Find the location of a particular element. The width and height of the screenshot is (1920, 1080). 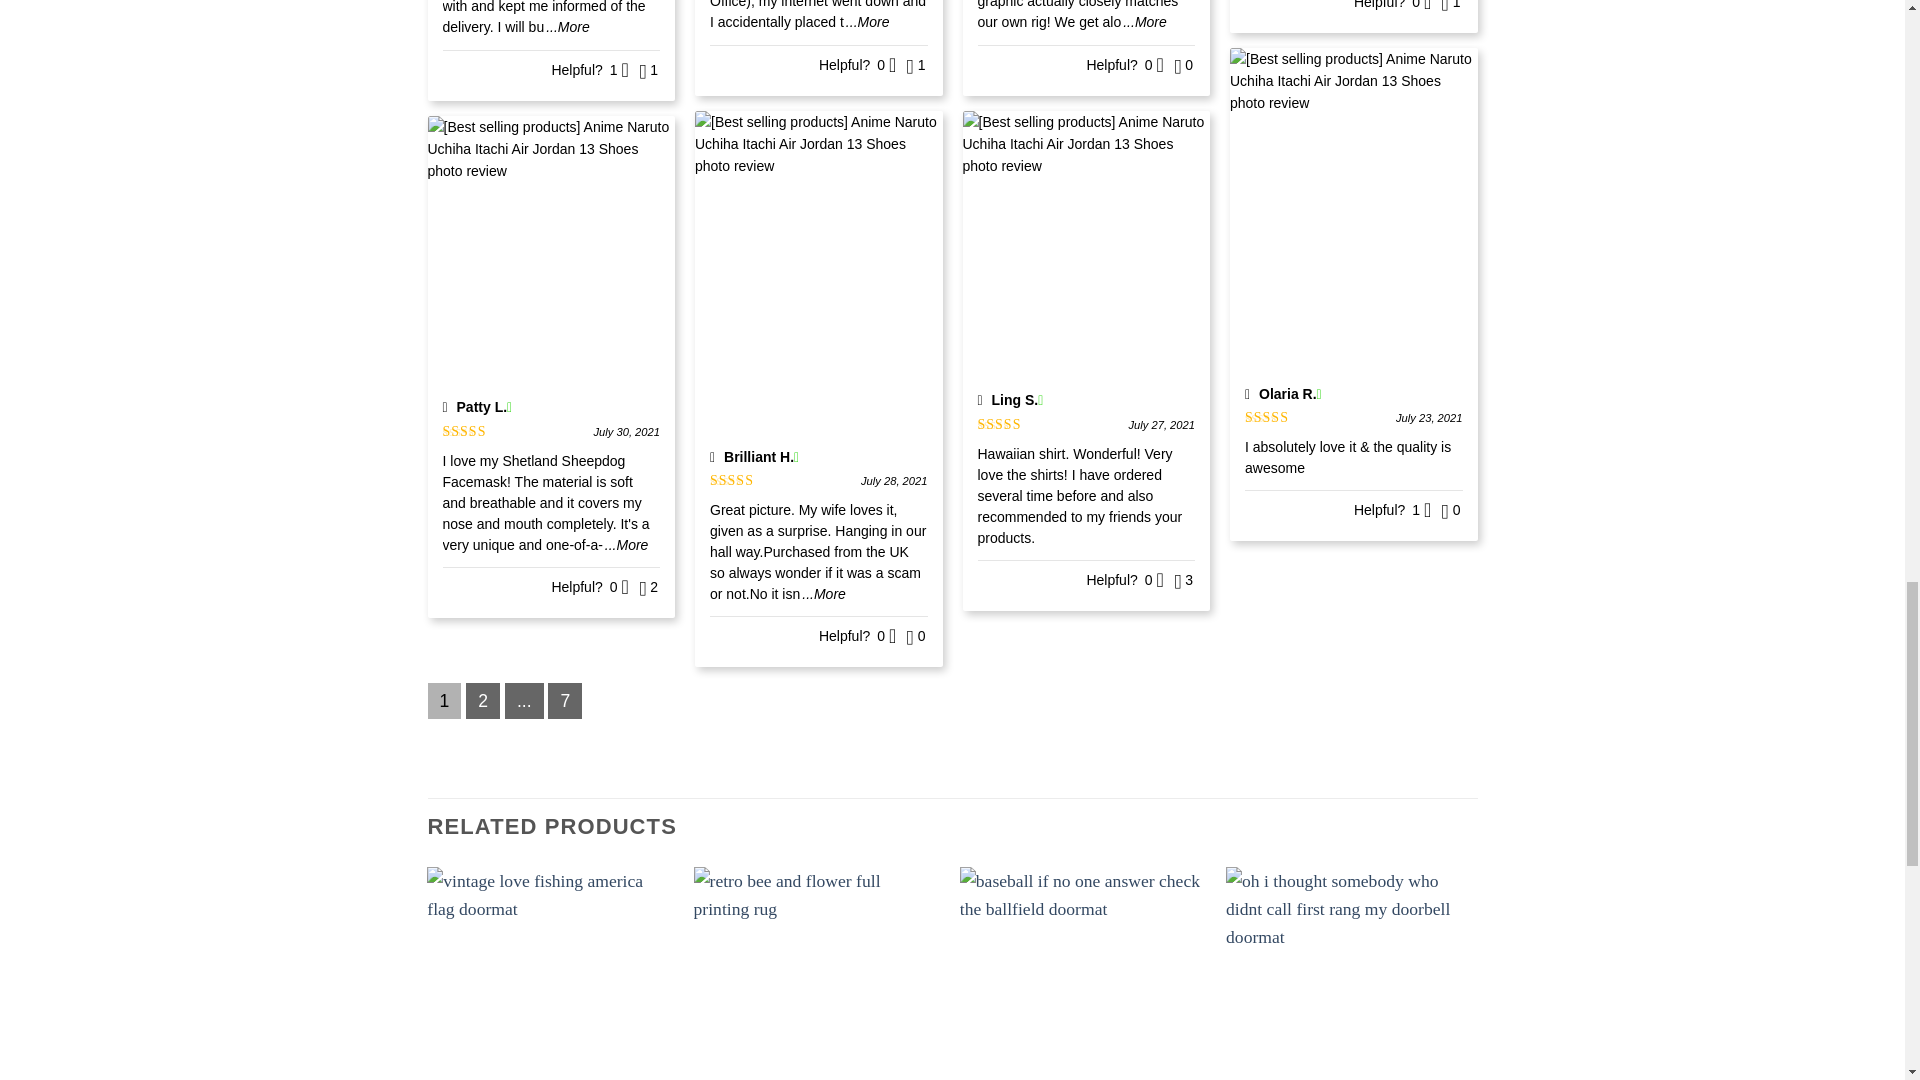

Read more is located at coordinates (626, 544).